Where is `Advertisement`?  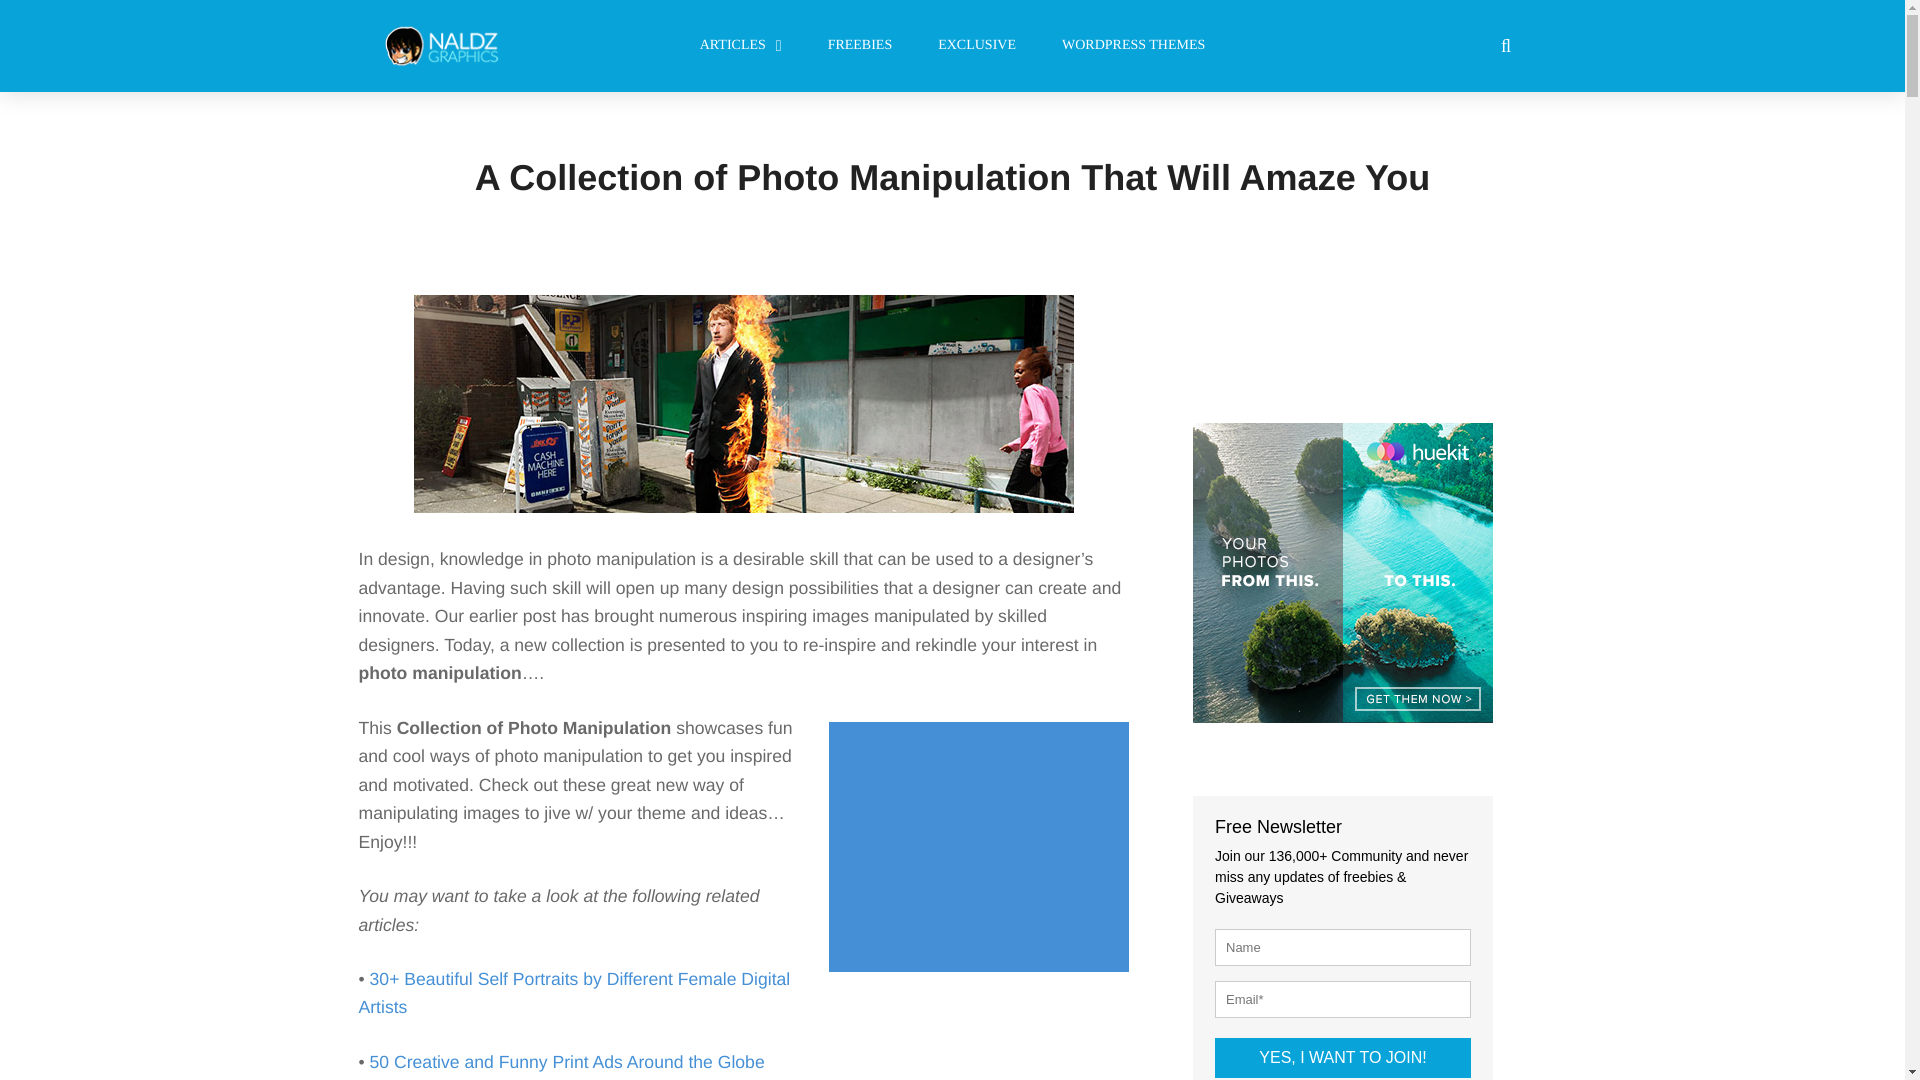 Advertisement is located at coordinates (984, 848).